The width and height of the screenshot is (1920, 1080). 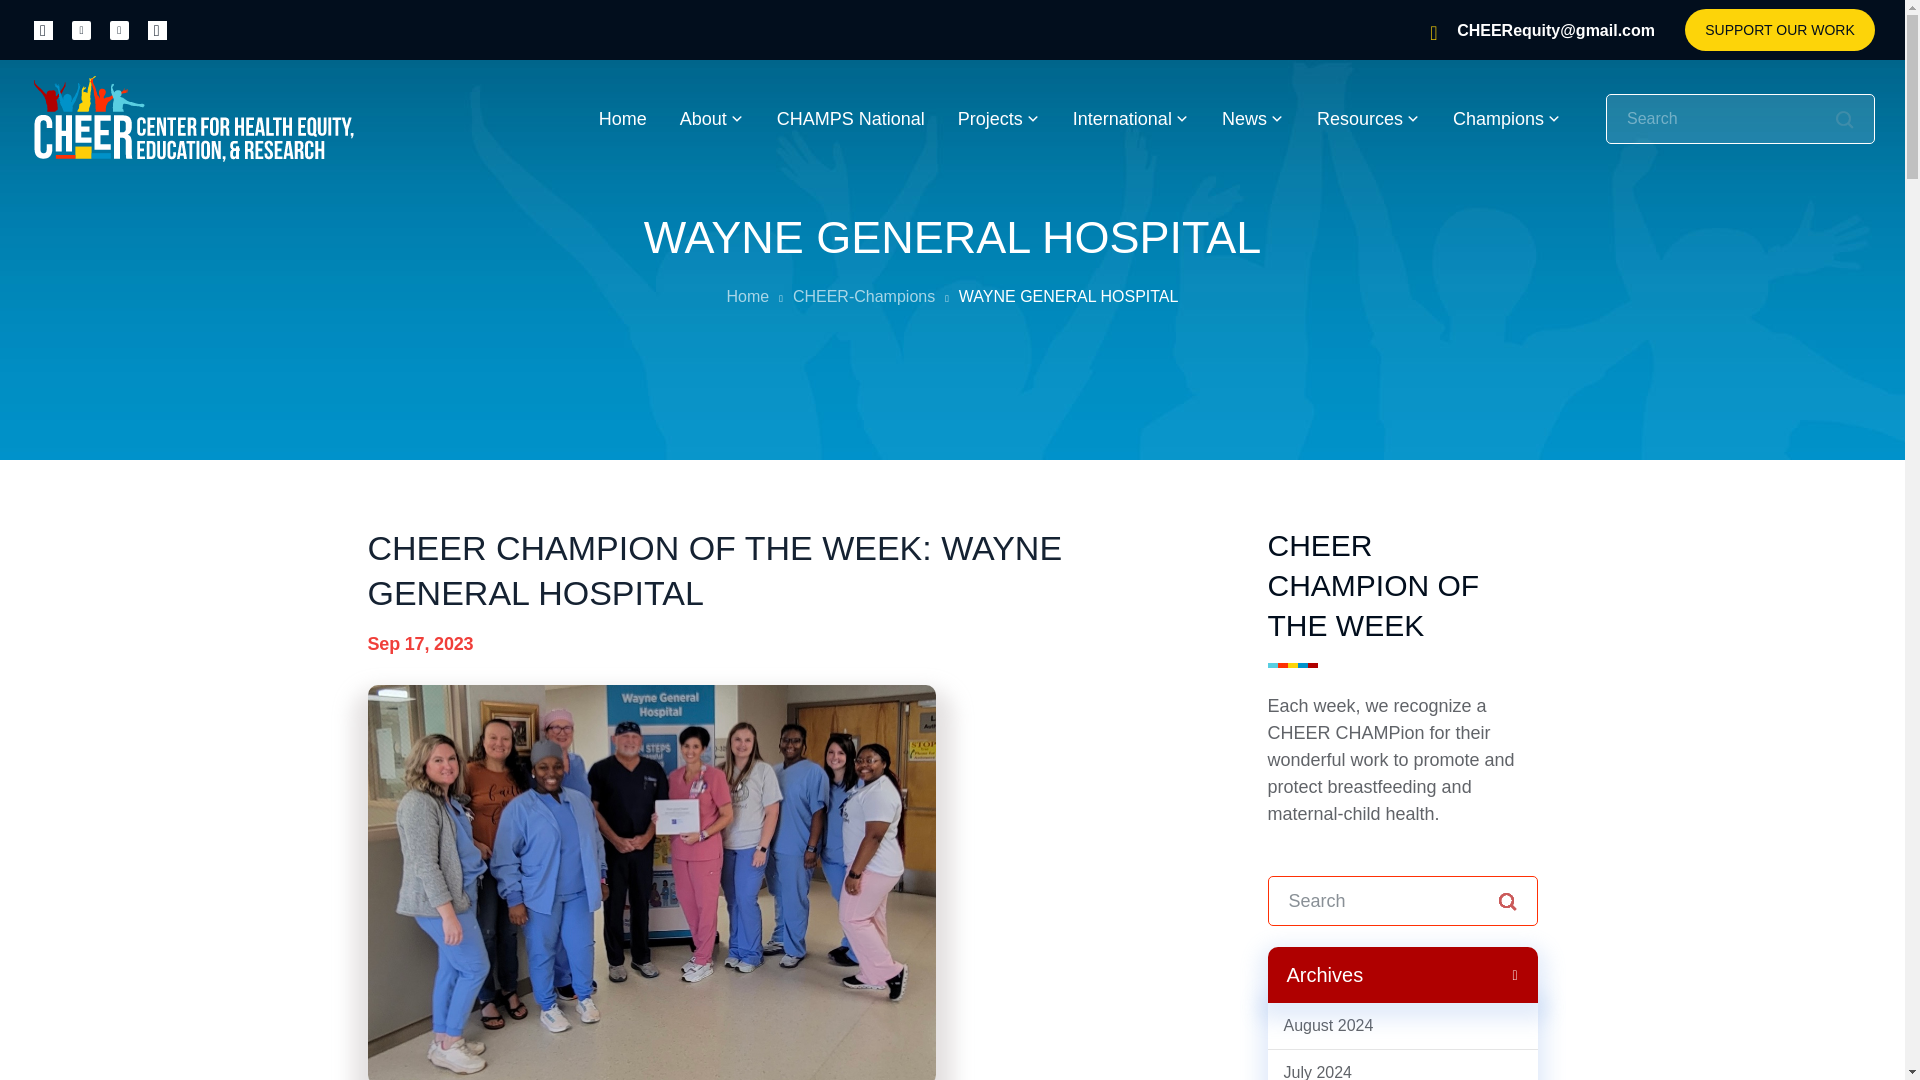 What do you see at coordinates (44, 29) in the screenshot?
I see `facebook` at bounding box center [44, 29].